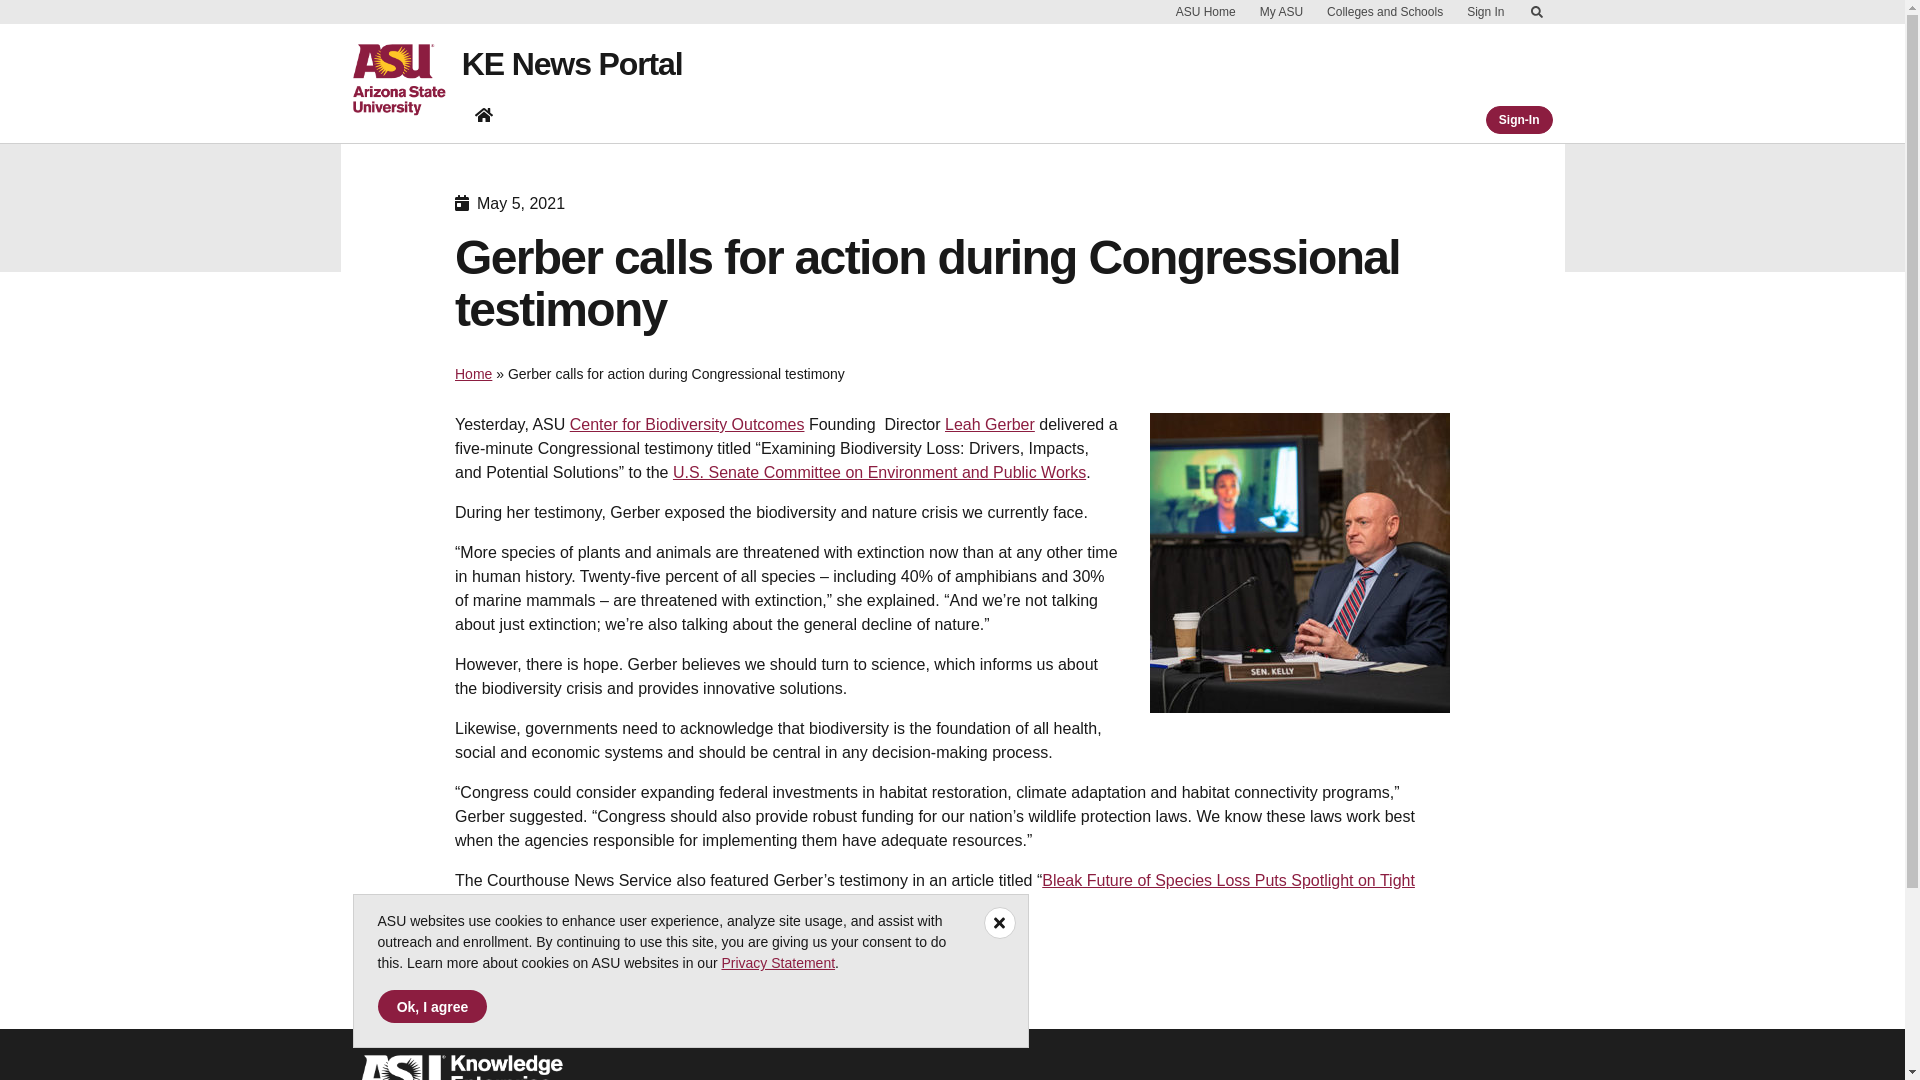 This screenshot has height=1080, width=1920. Describe the element at coordinates (880, 472) in the screenshot. I see `U.S. Senate Committee on Environment and Public Works` at that location.